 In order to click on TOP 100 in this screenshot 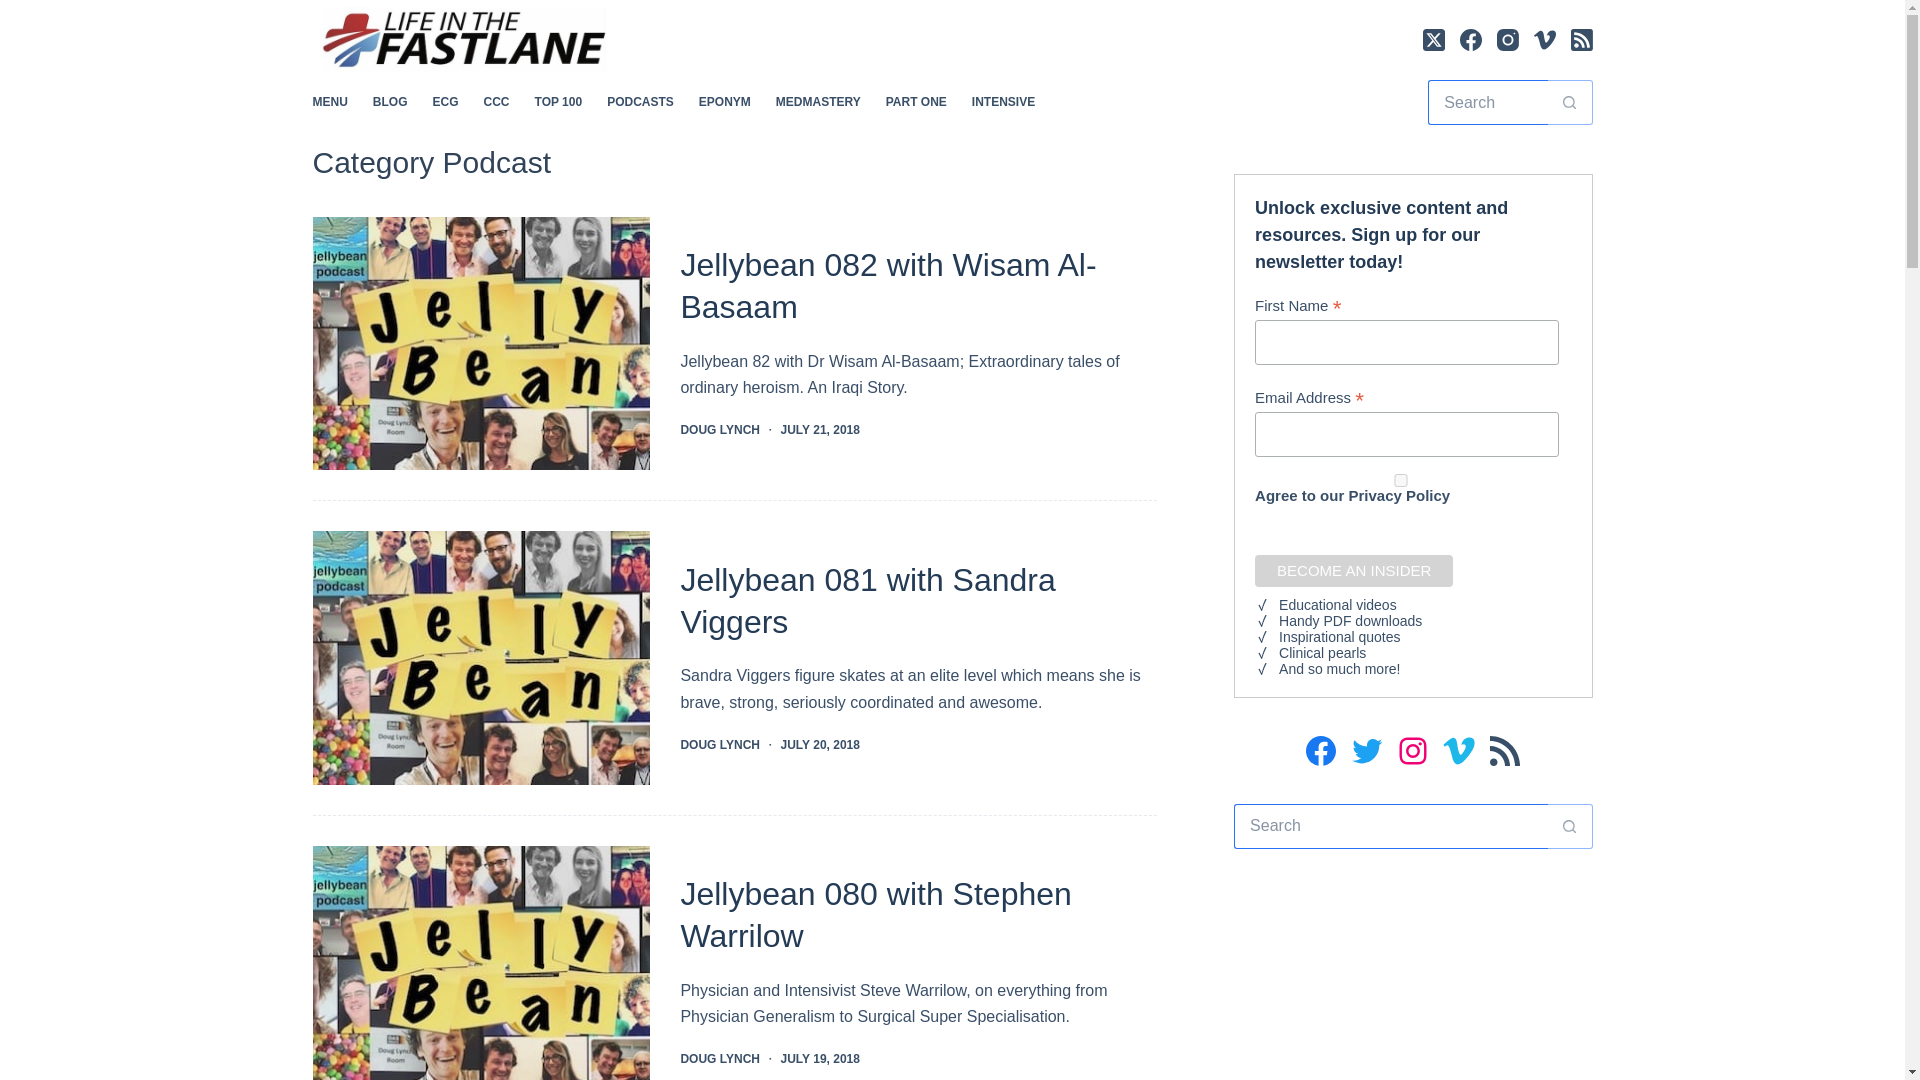, I will do `click(558, 102)`.